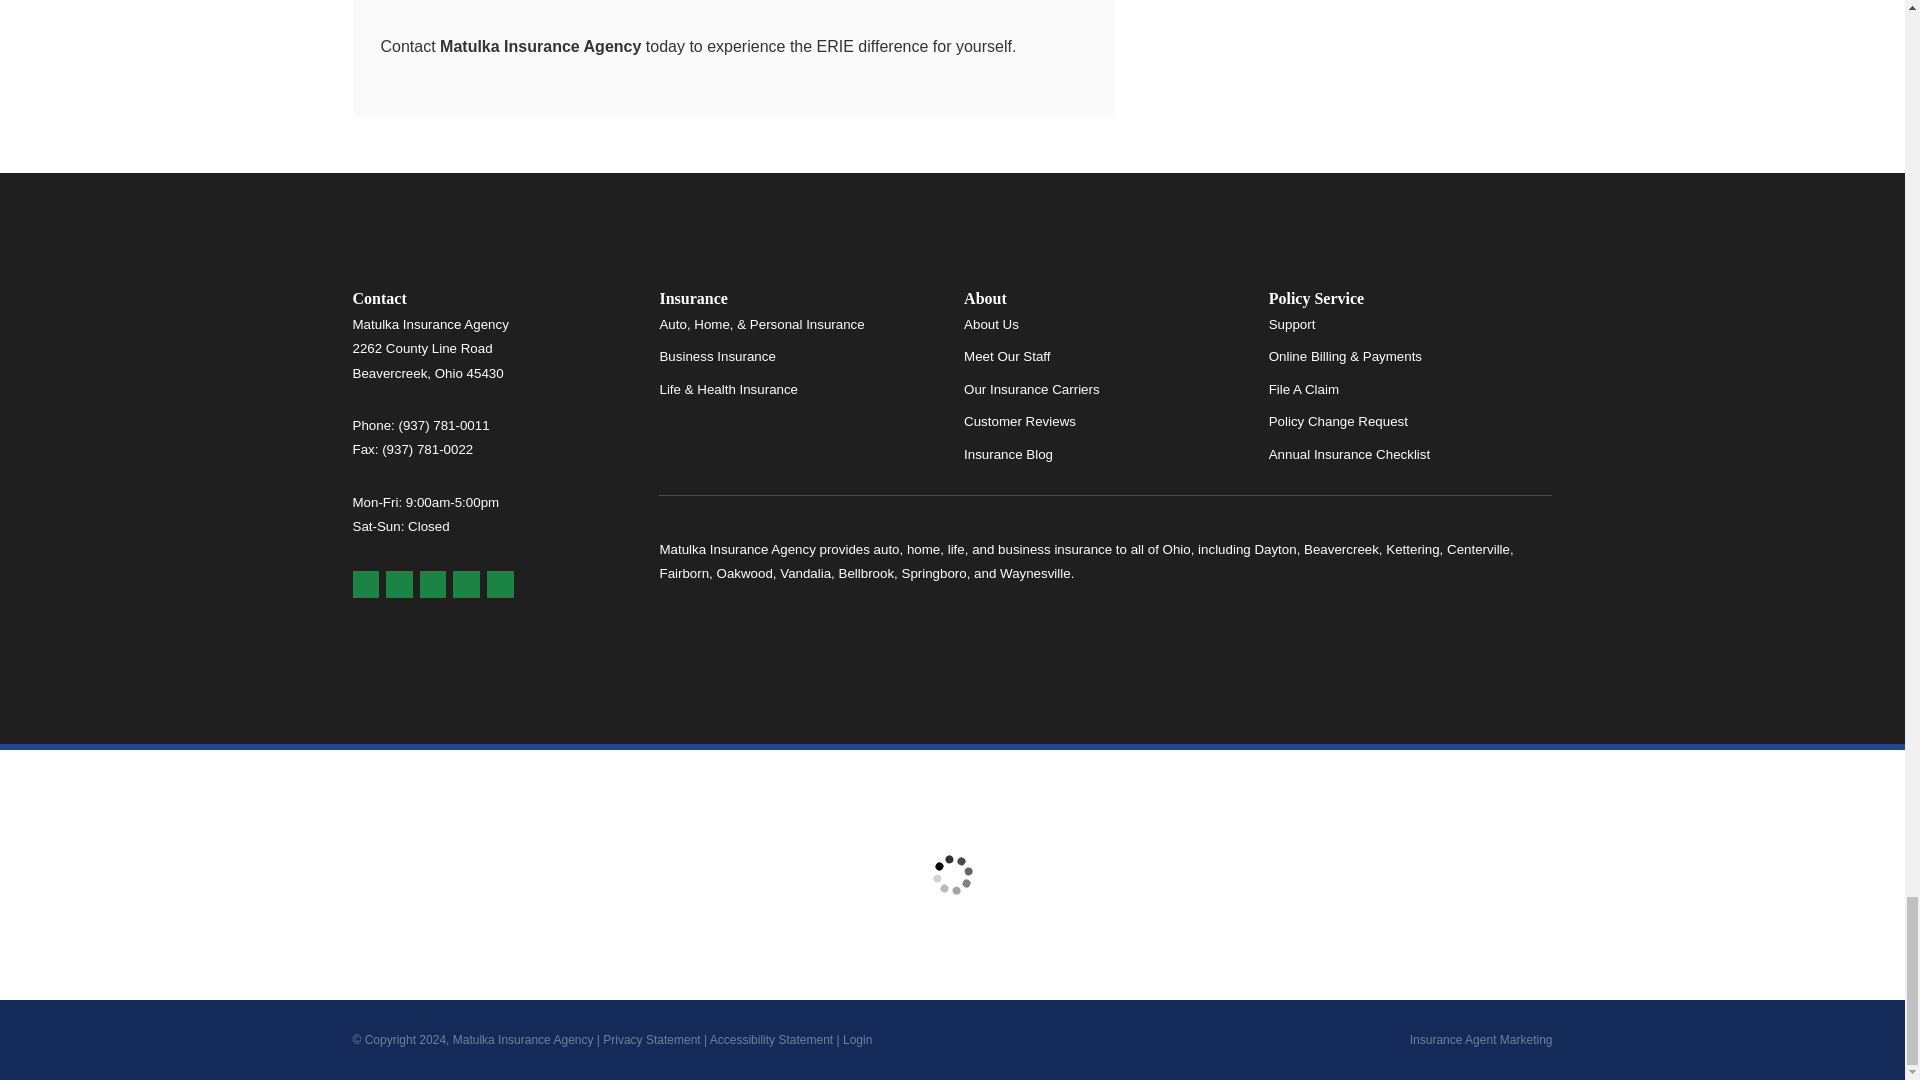  Describe the element at coordinates (434, 584) in the screenshot. I see `Facebook` at that location.